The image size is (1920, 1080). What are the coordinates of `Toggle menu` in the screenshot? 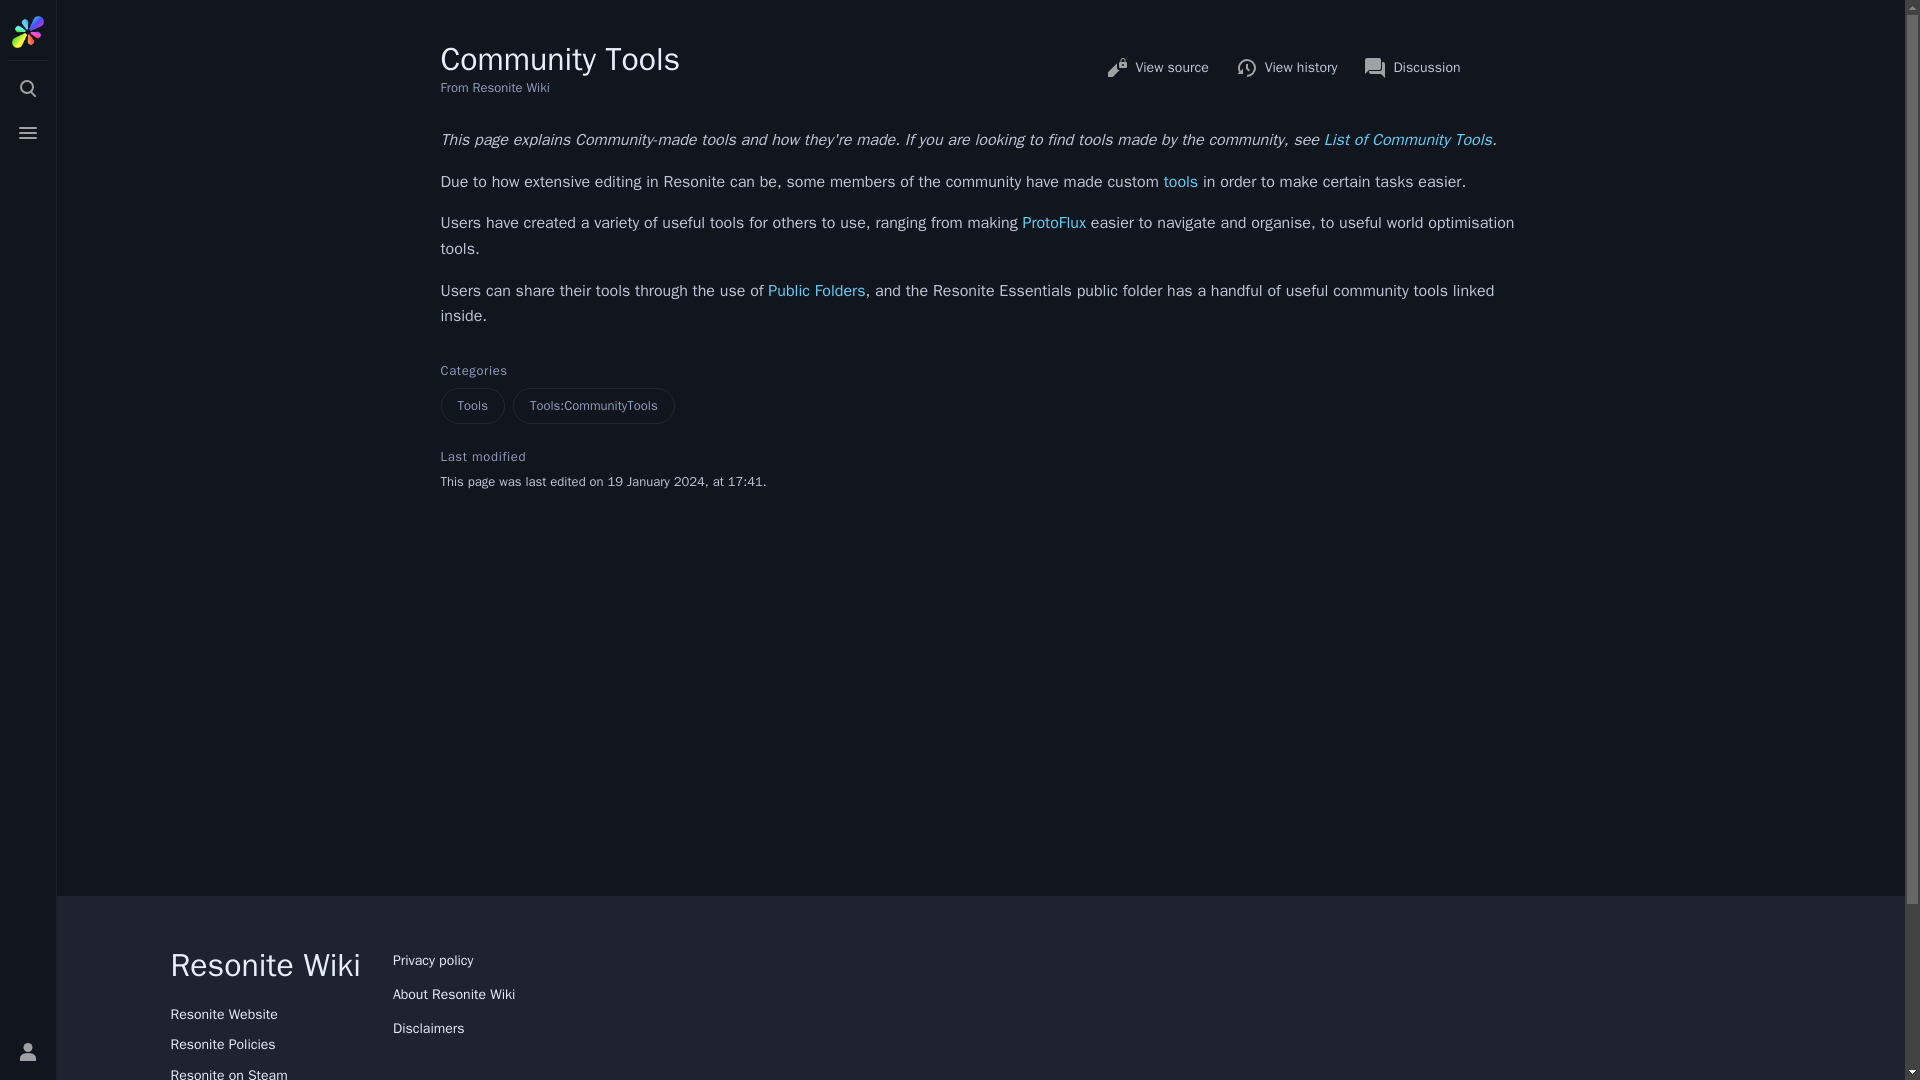 It's located at (28, 133).